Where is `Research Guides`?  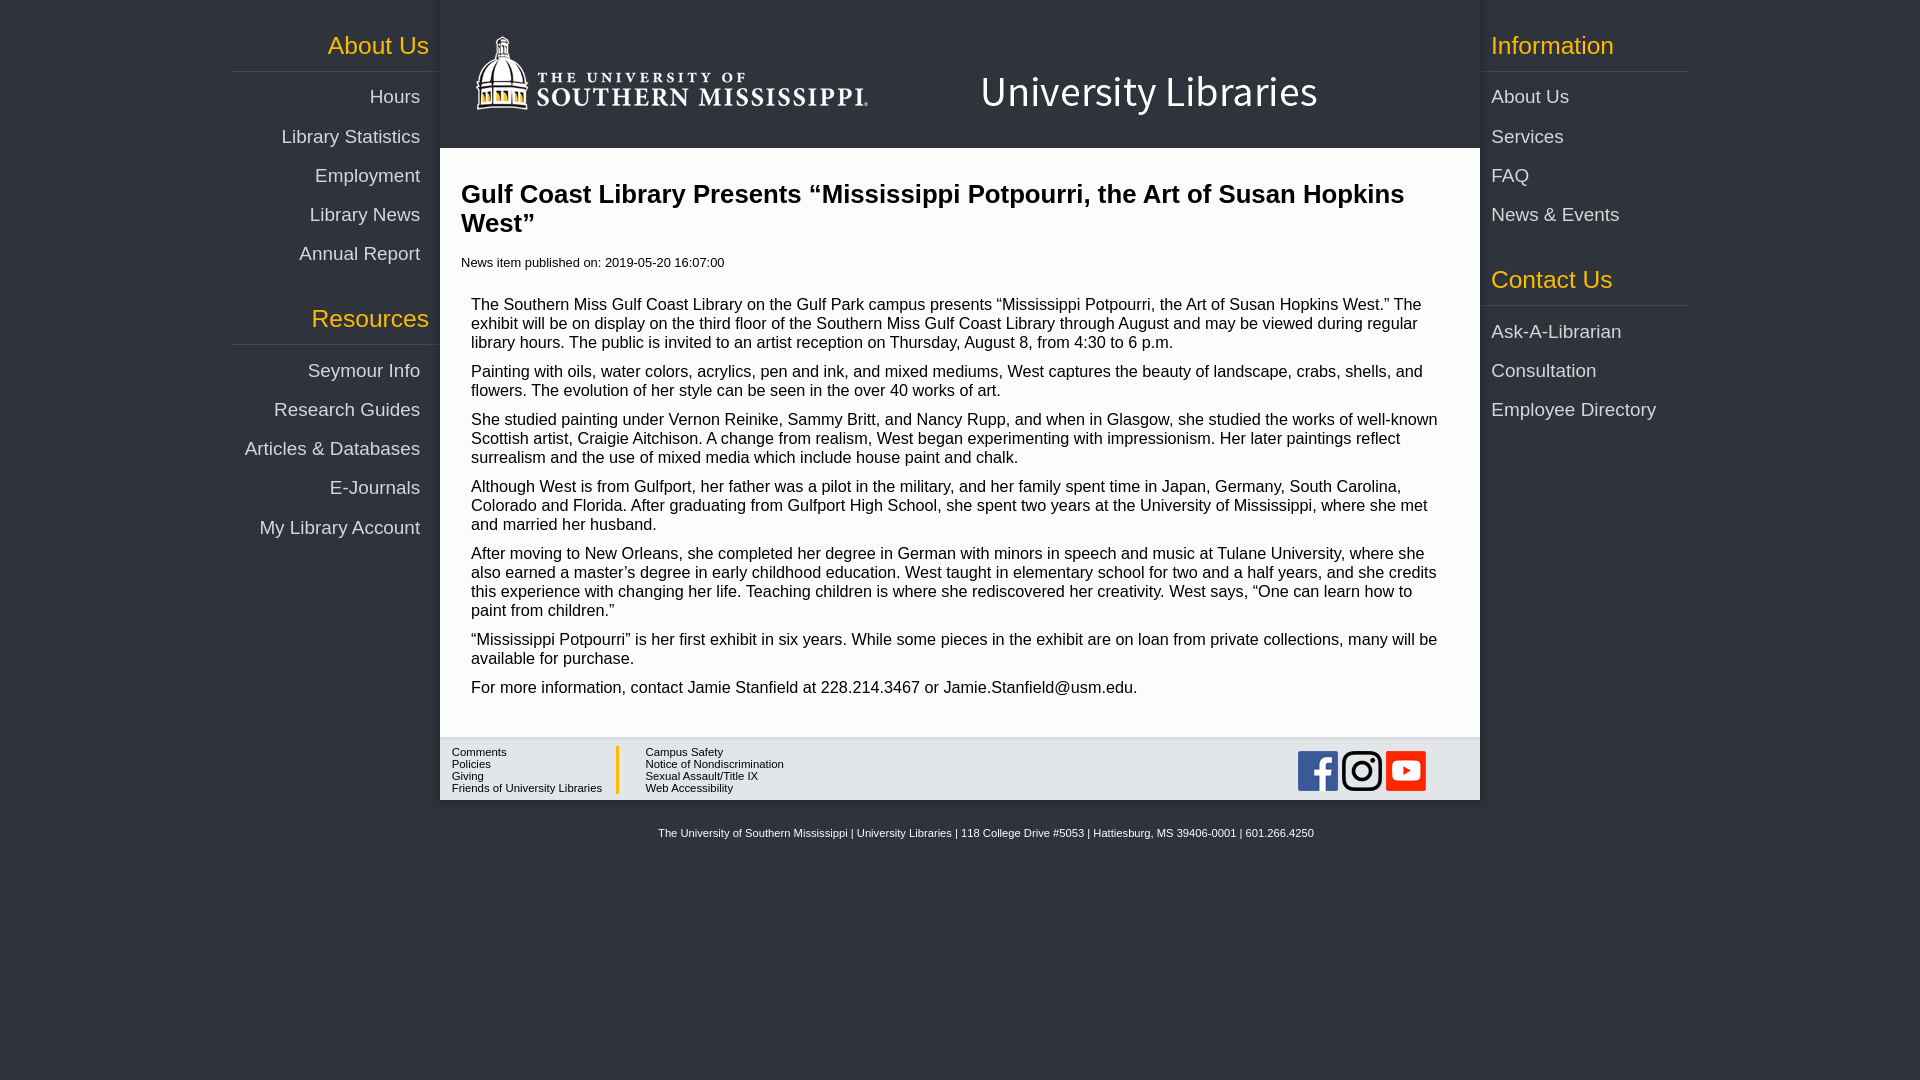 Research Guides is located at coordinates (319, 408).